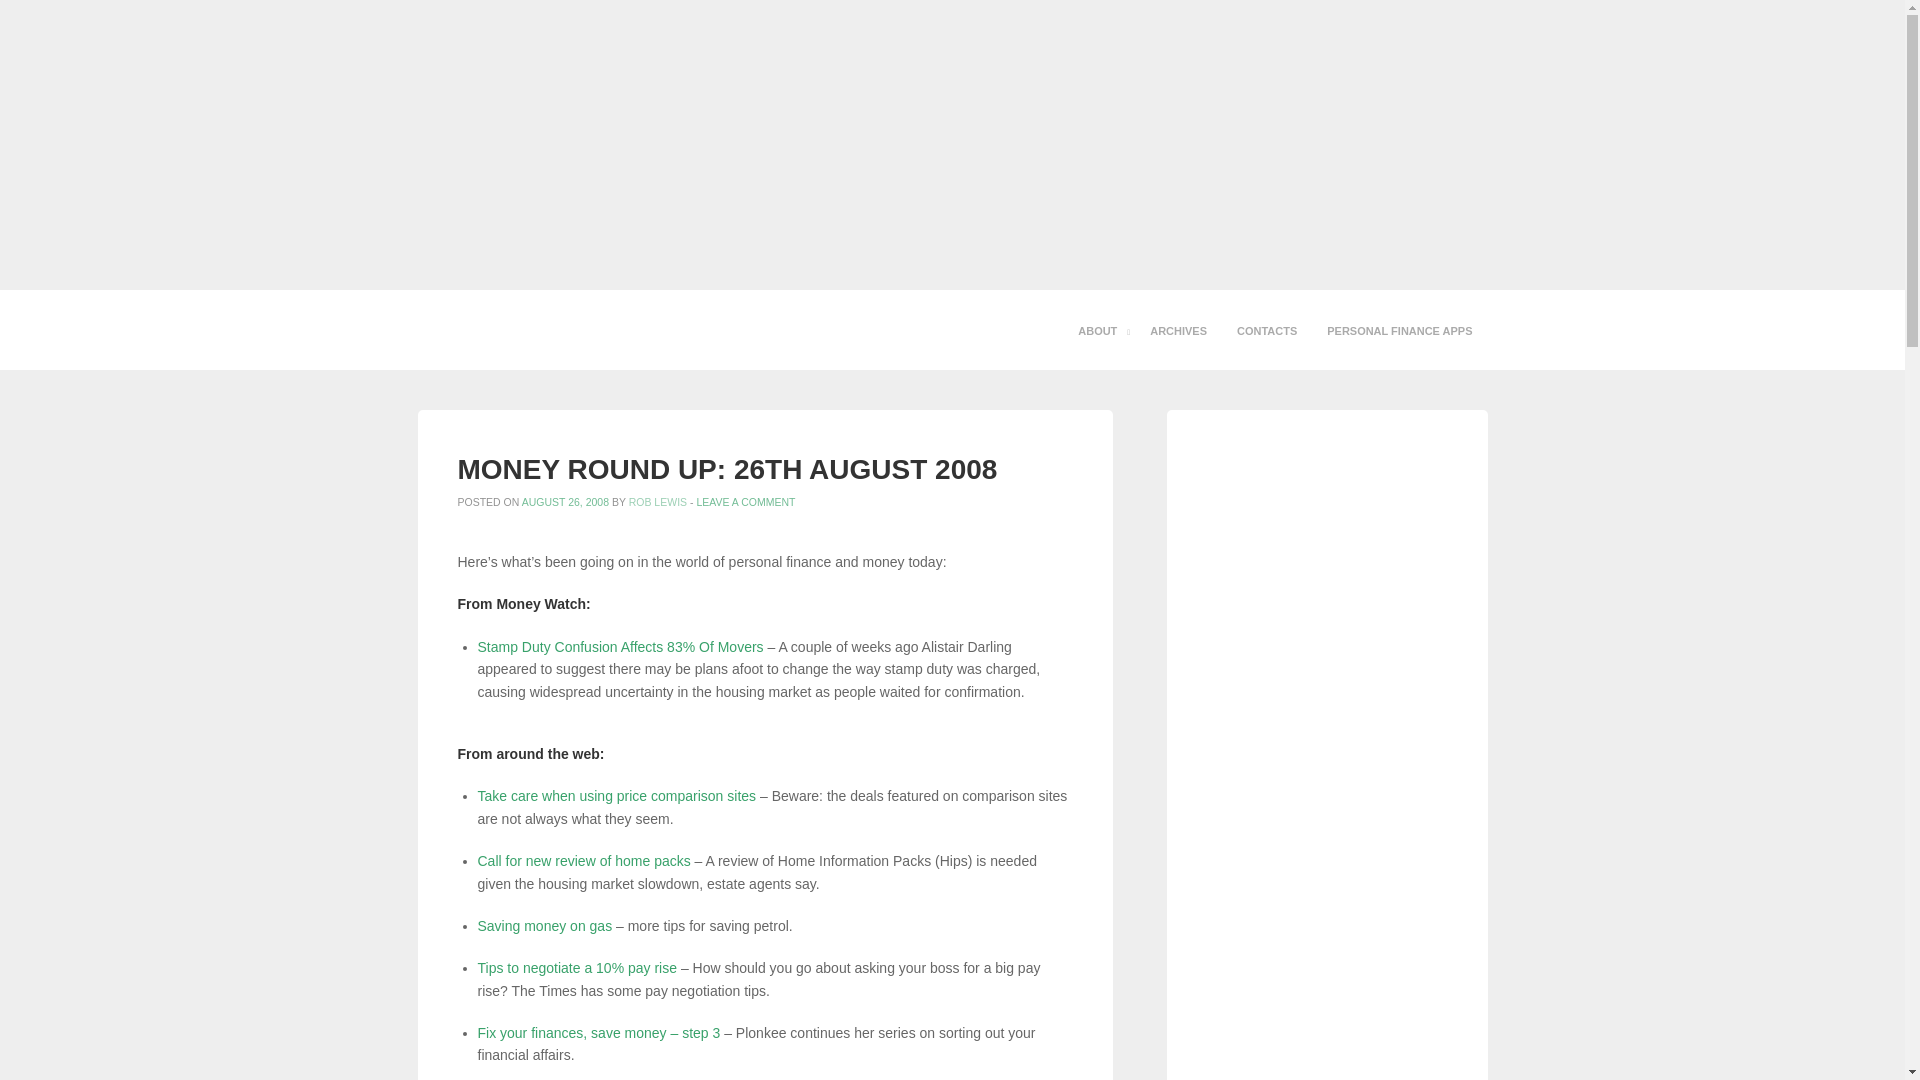  I want to click on CONTACTS, so click(1266, 330).